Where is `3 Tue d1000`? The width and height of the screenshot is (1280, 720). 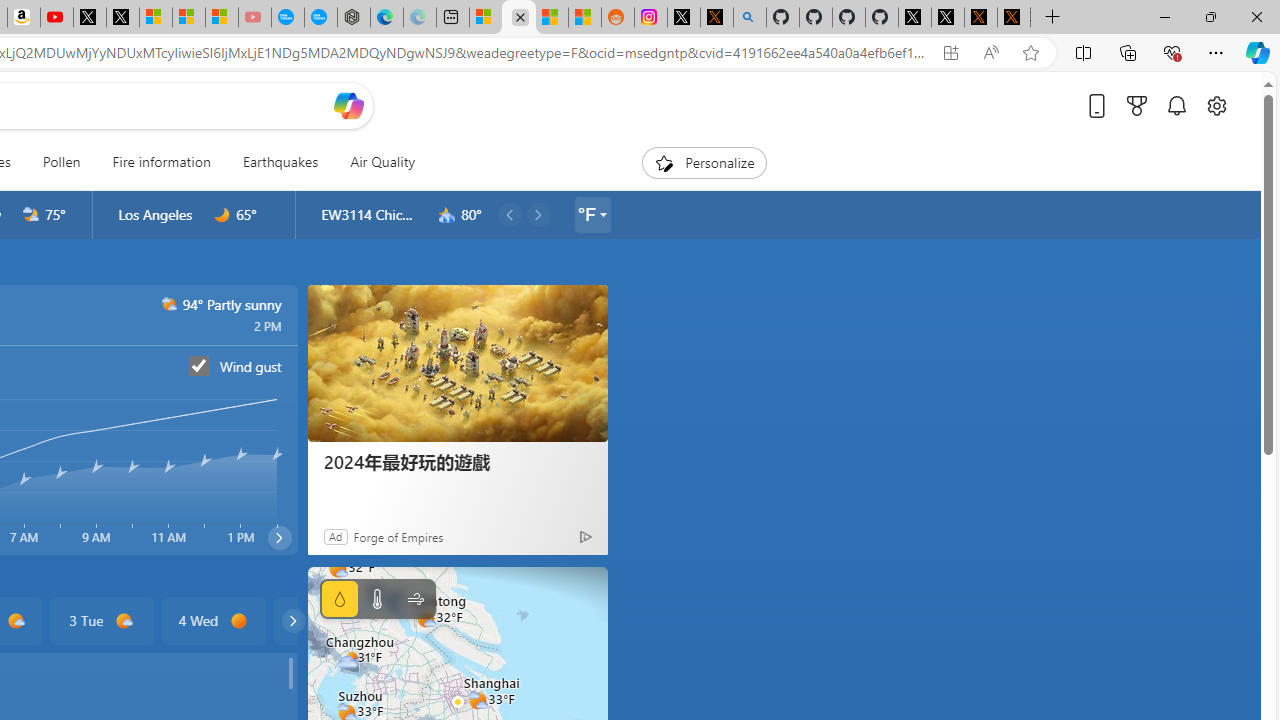
3 Tue d1000 is located at coordinates (100, 620).